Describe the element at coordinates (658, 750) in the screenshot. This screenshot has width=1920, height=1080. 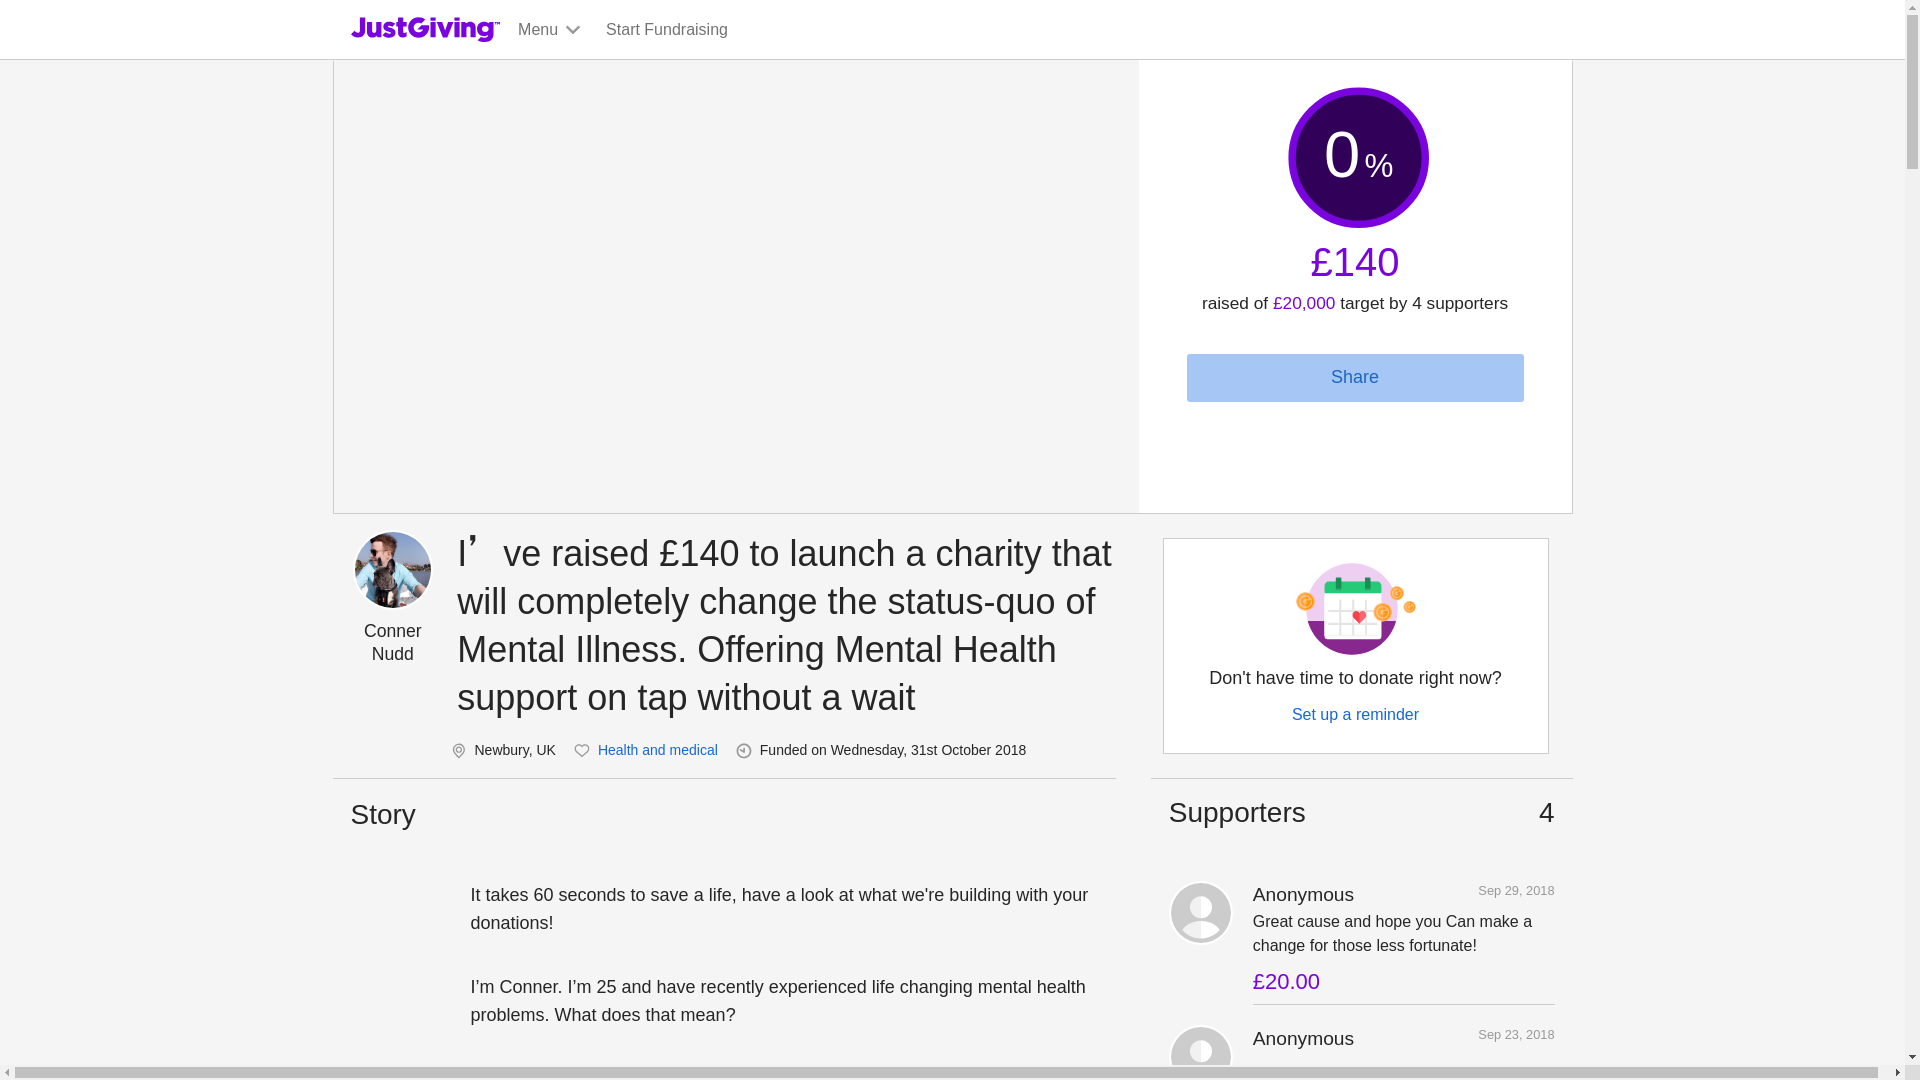
I see `Health and medical` at that location.